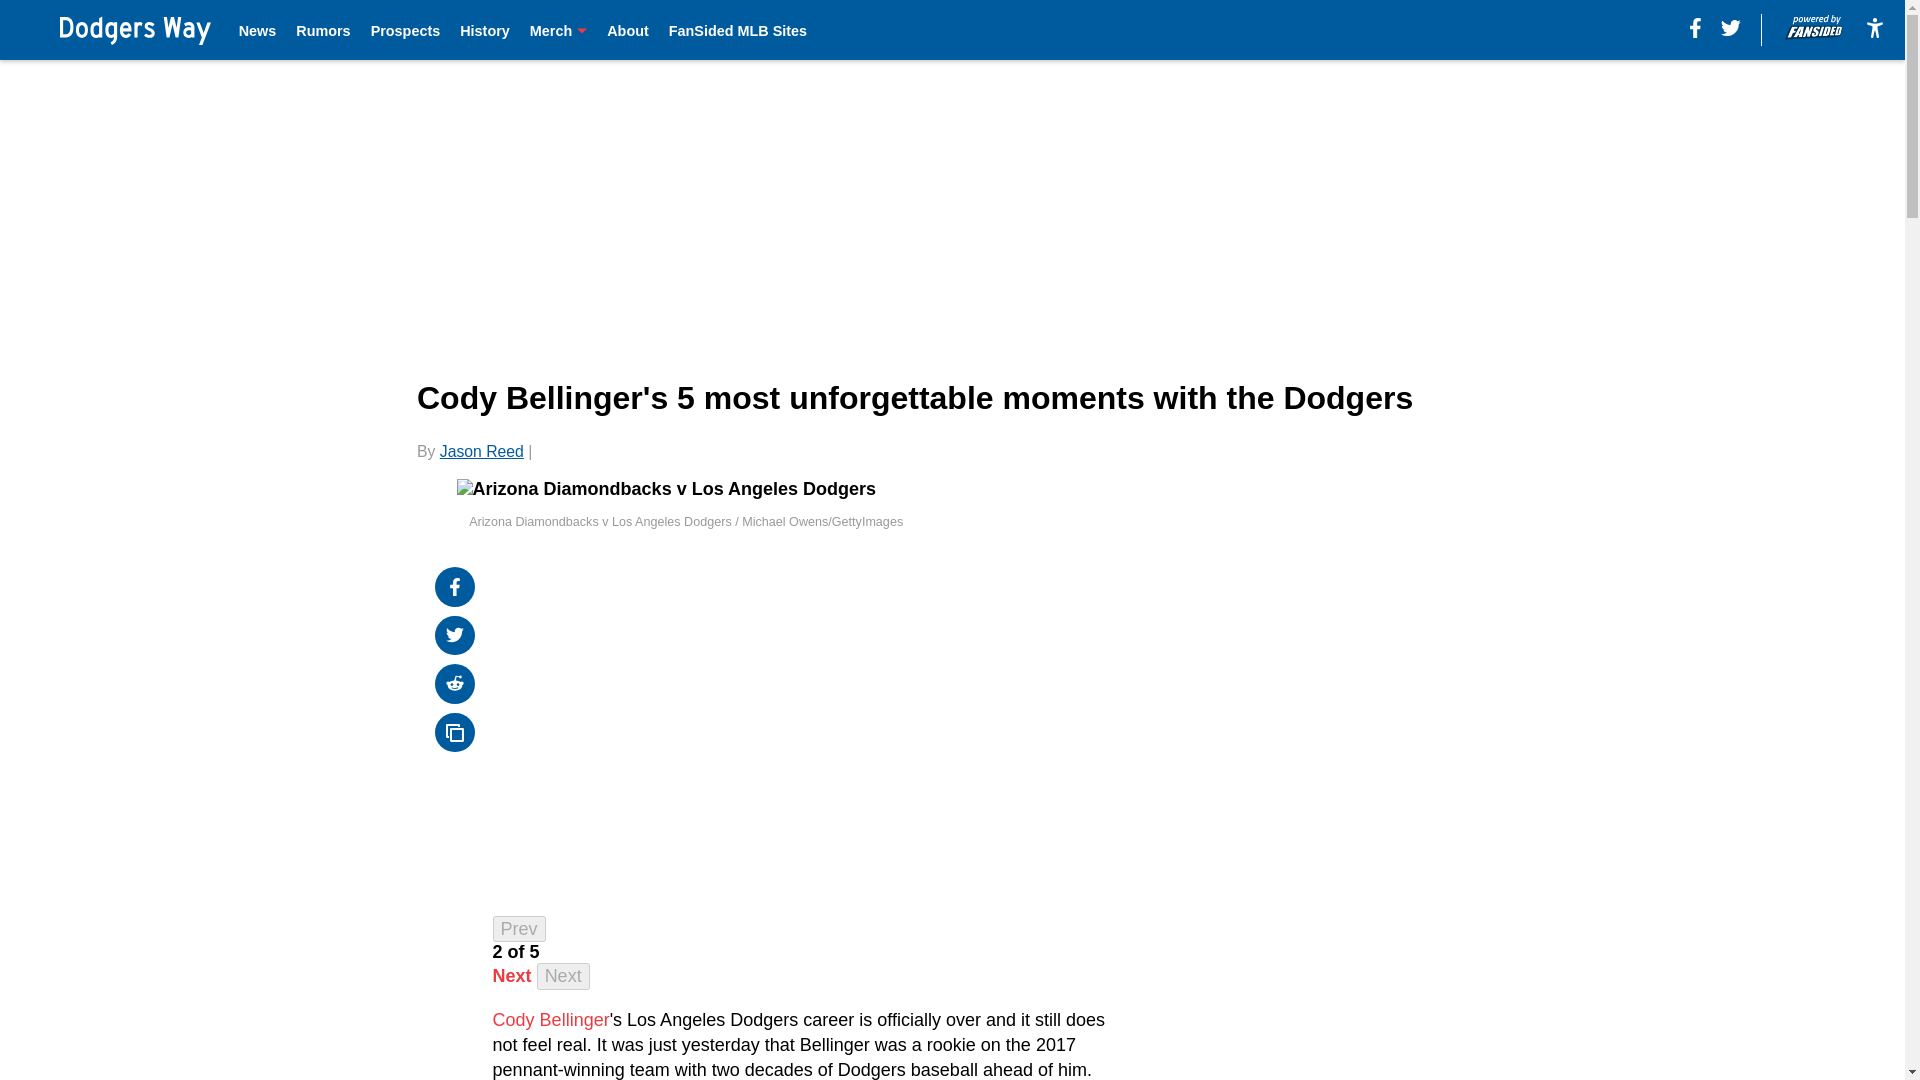 This screenshot has height=1080, width=1920. I want to click on History, so click(485, 30).